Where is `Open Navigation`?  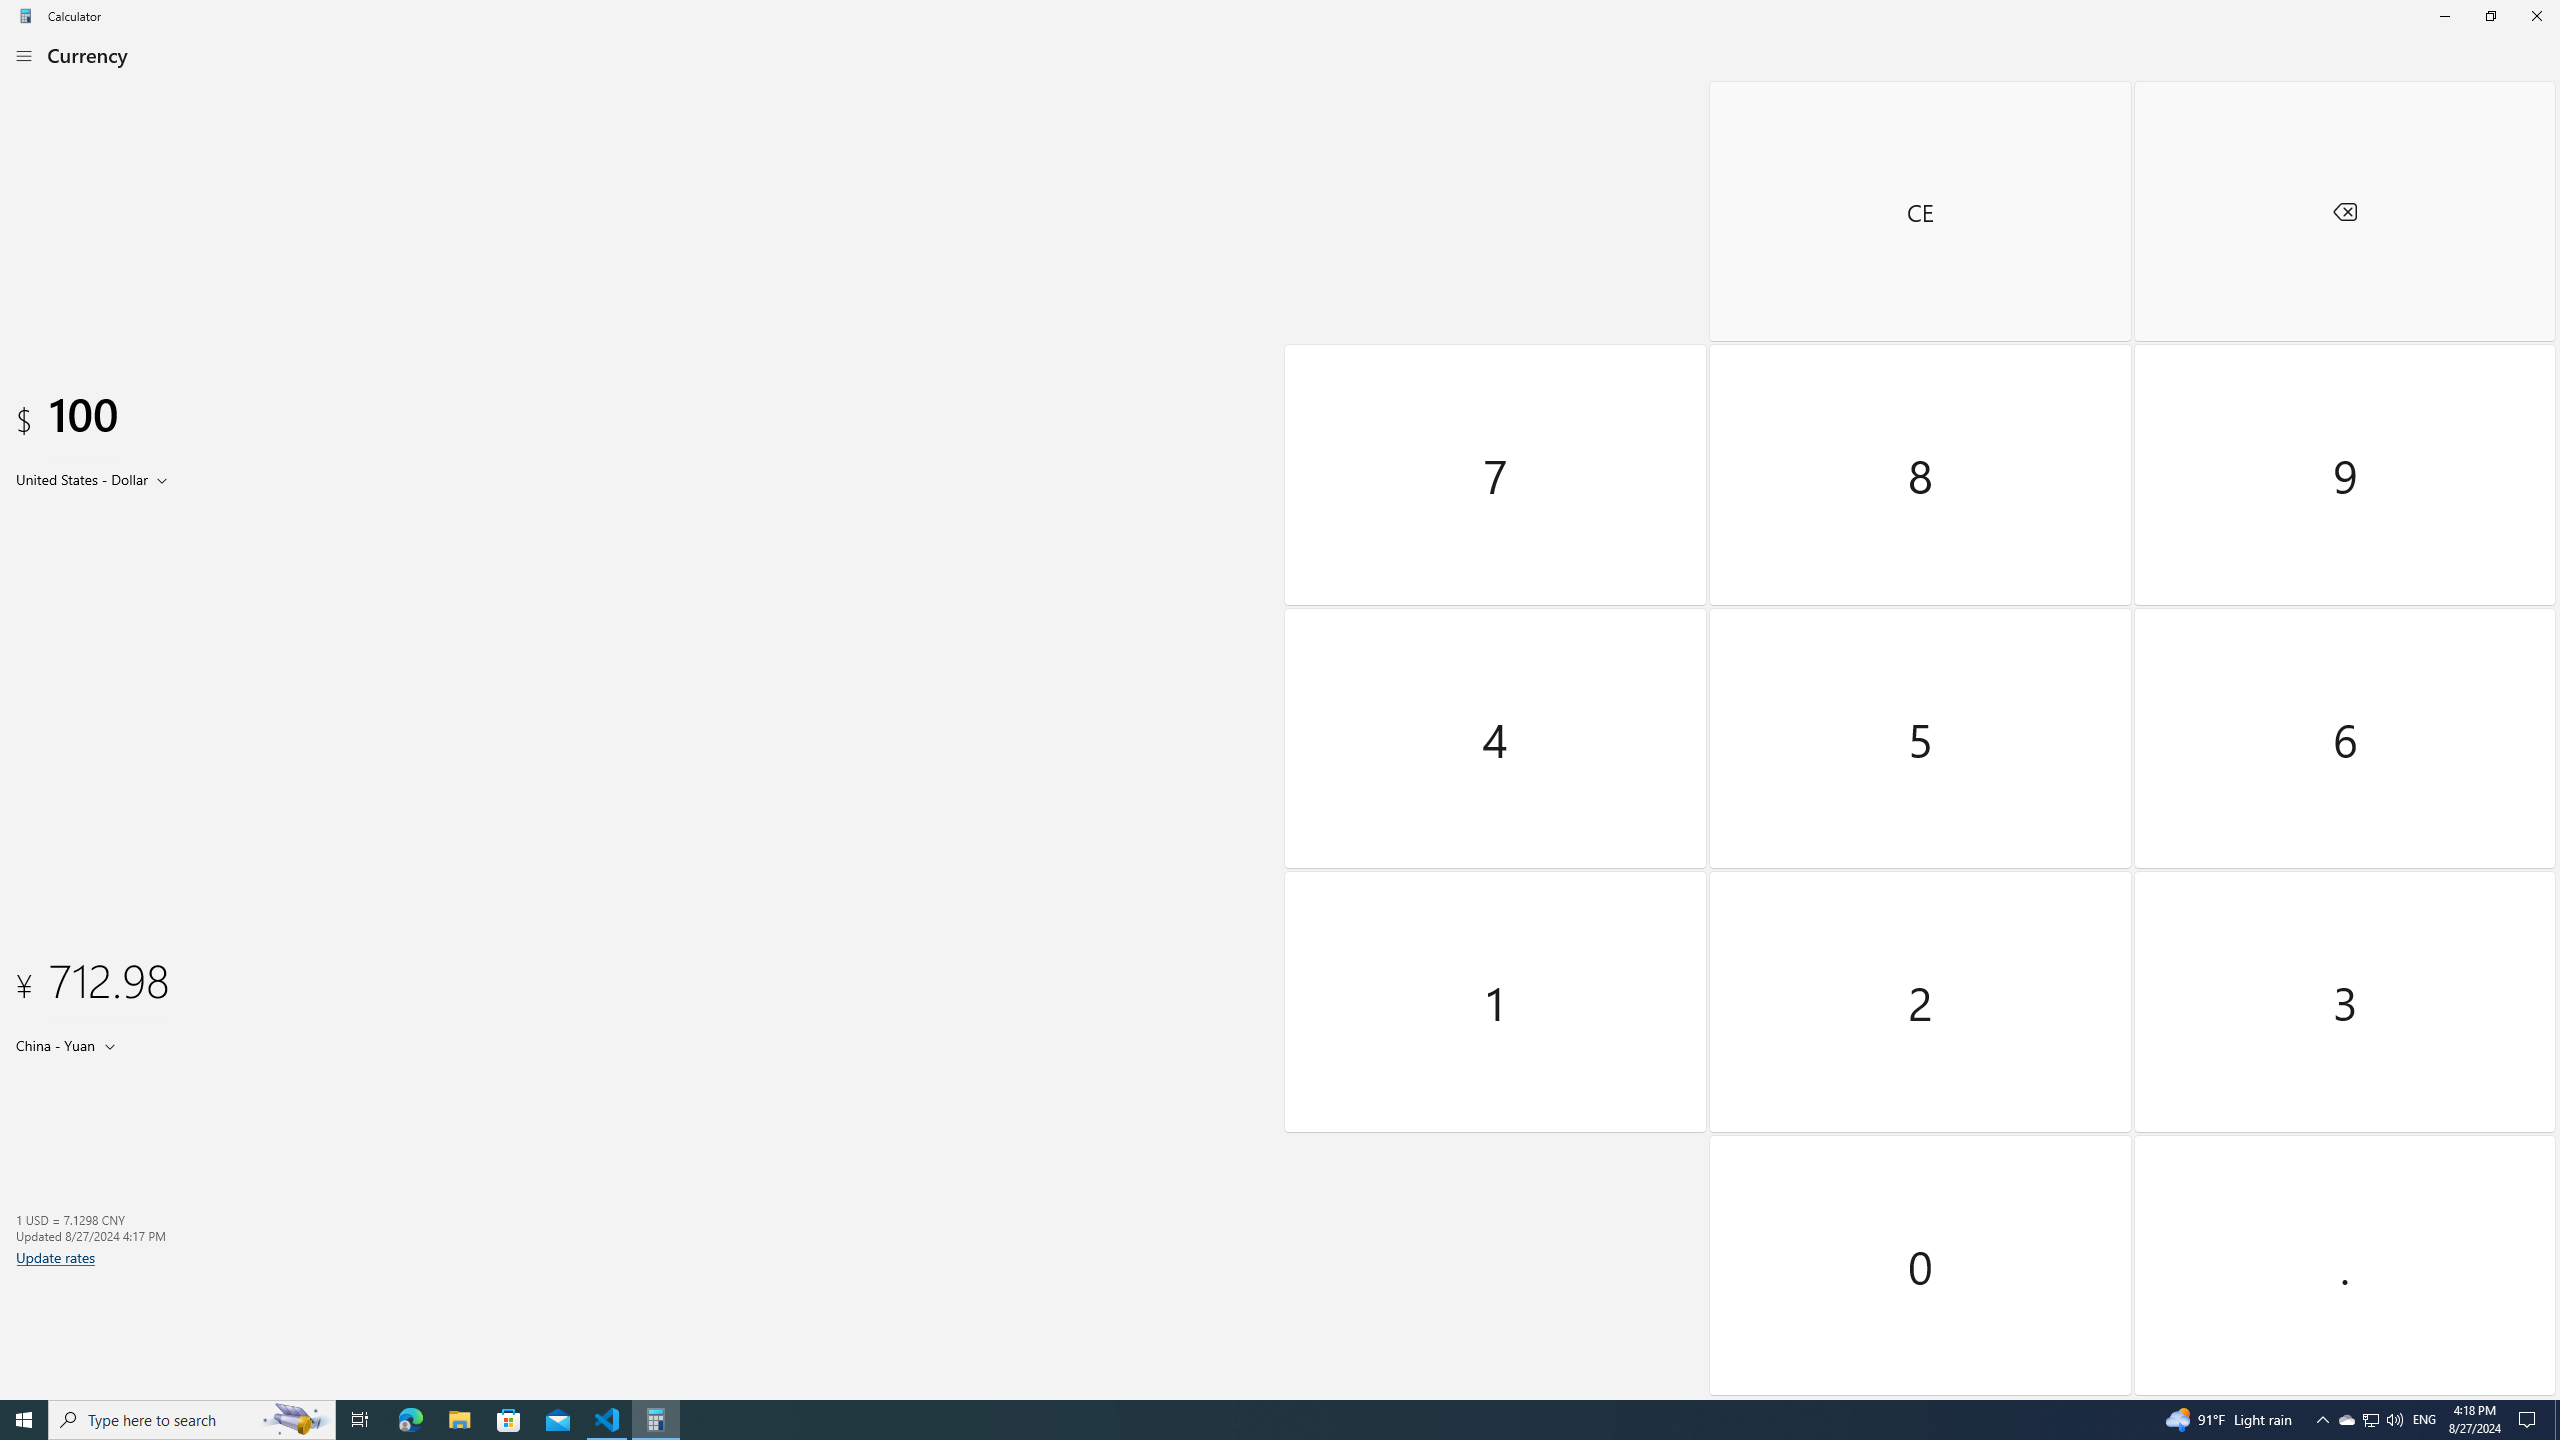 Open Navigation is located at coordinates (24, 55).